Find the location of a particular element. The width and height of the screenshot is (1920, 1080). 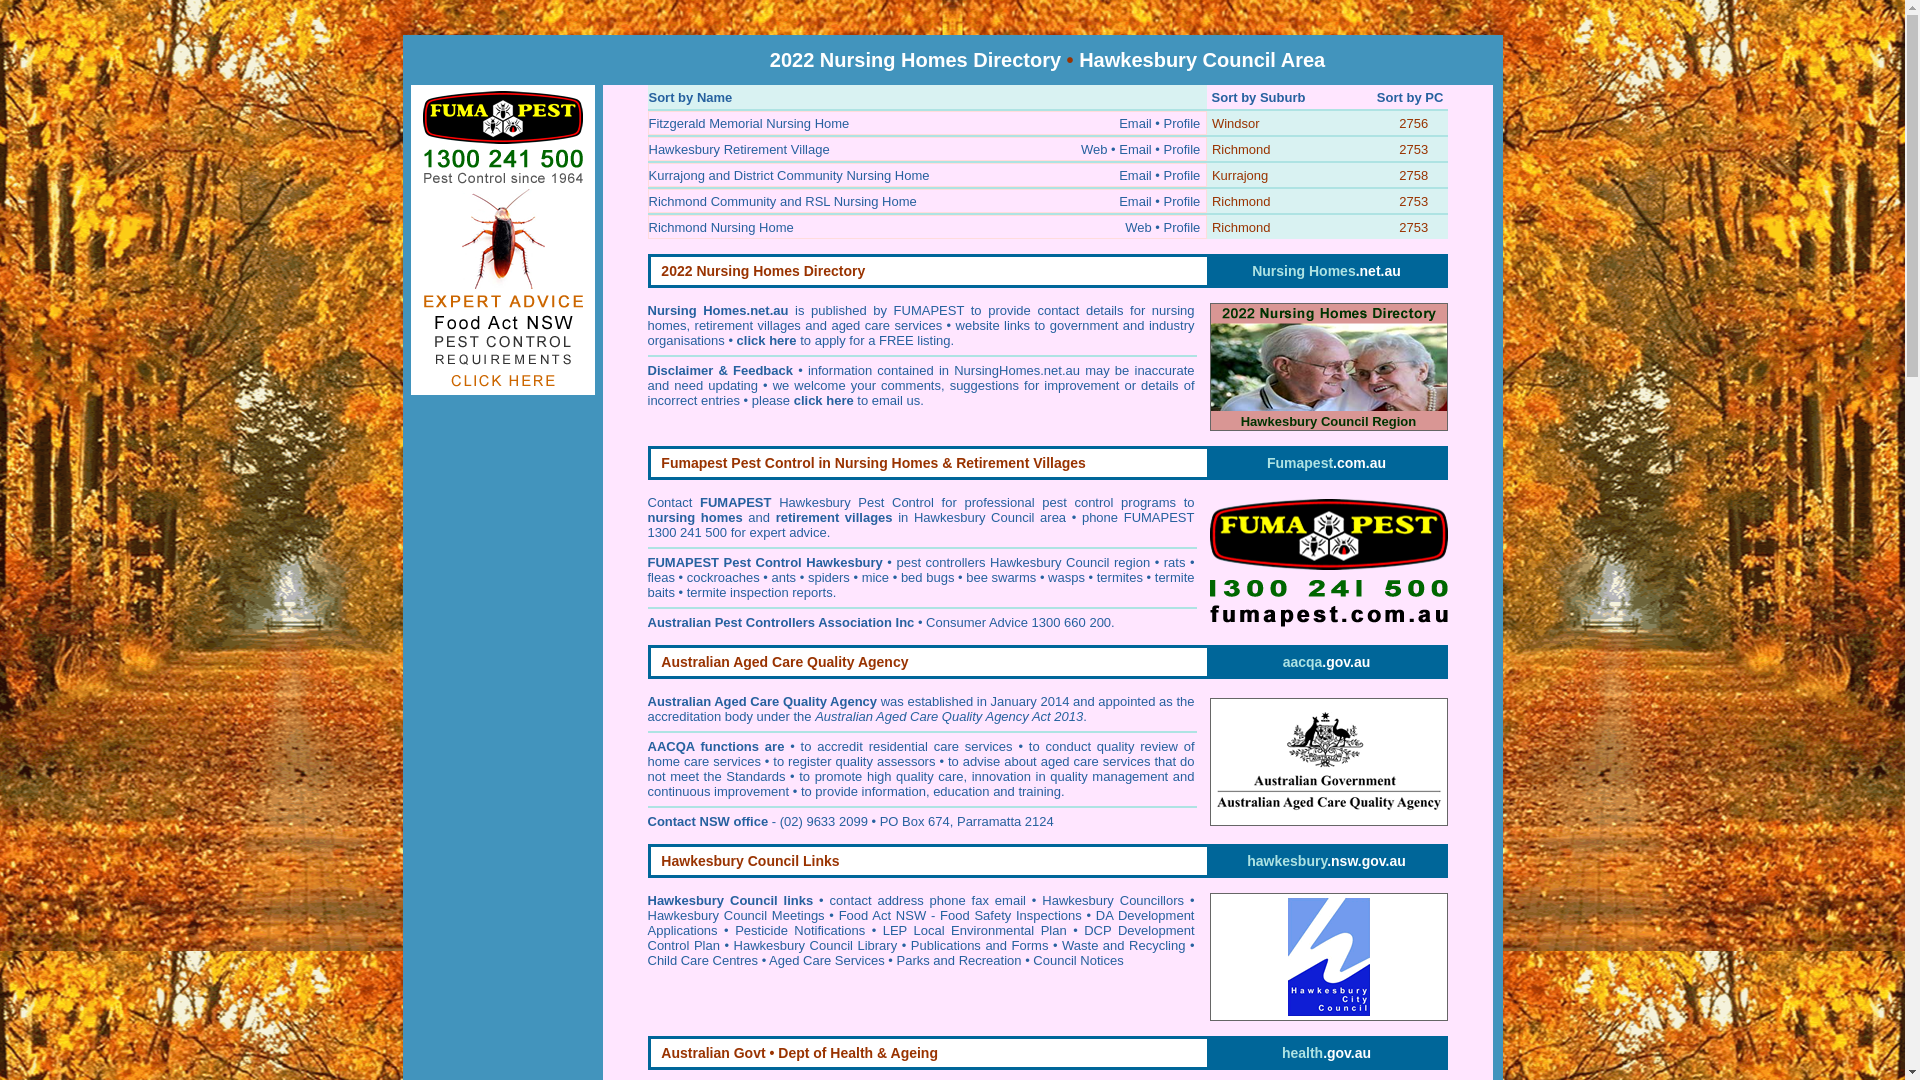

DA Development Applications is located at coordinates (922, 923).